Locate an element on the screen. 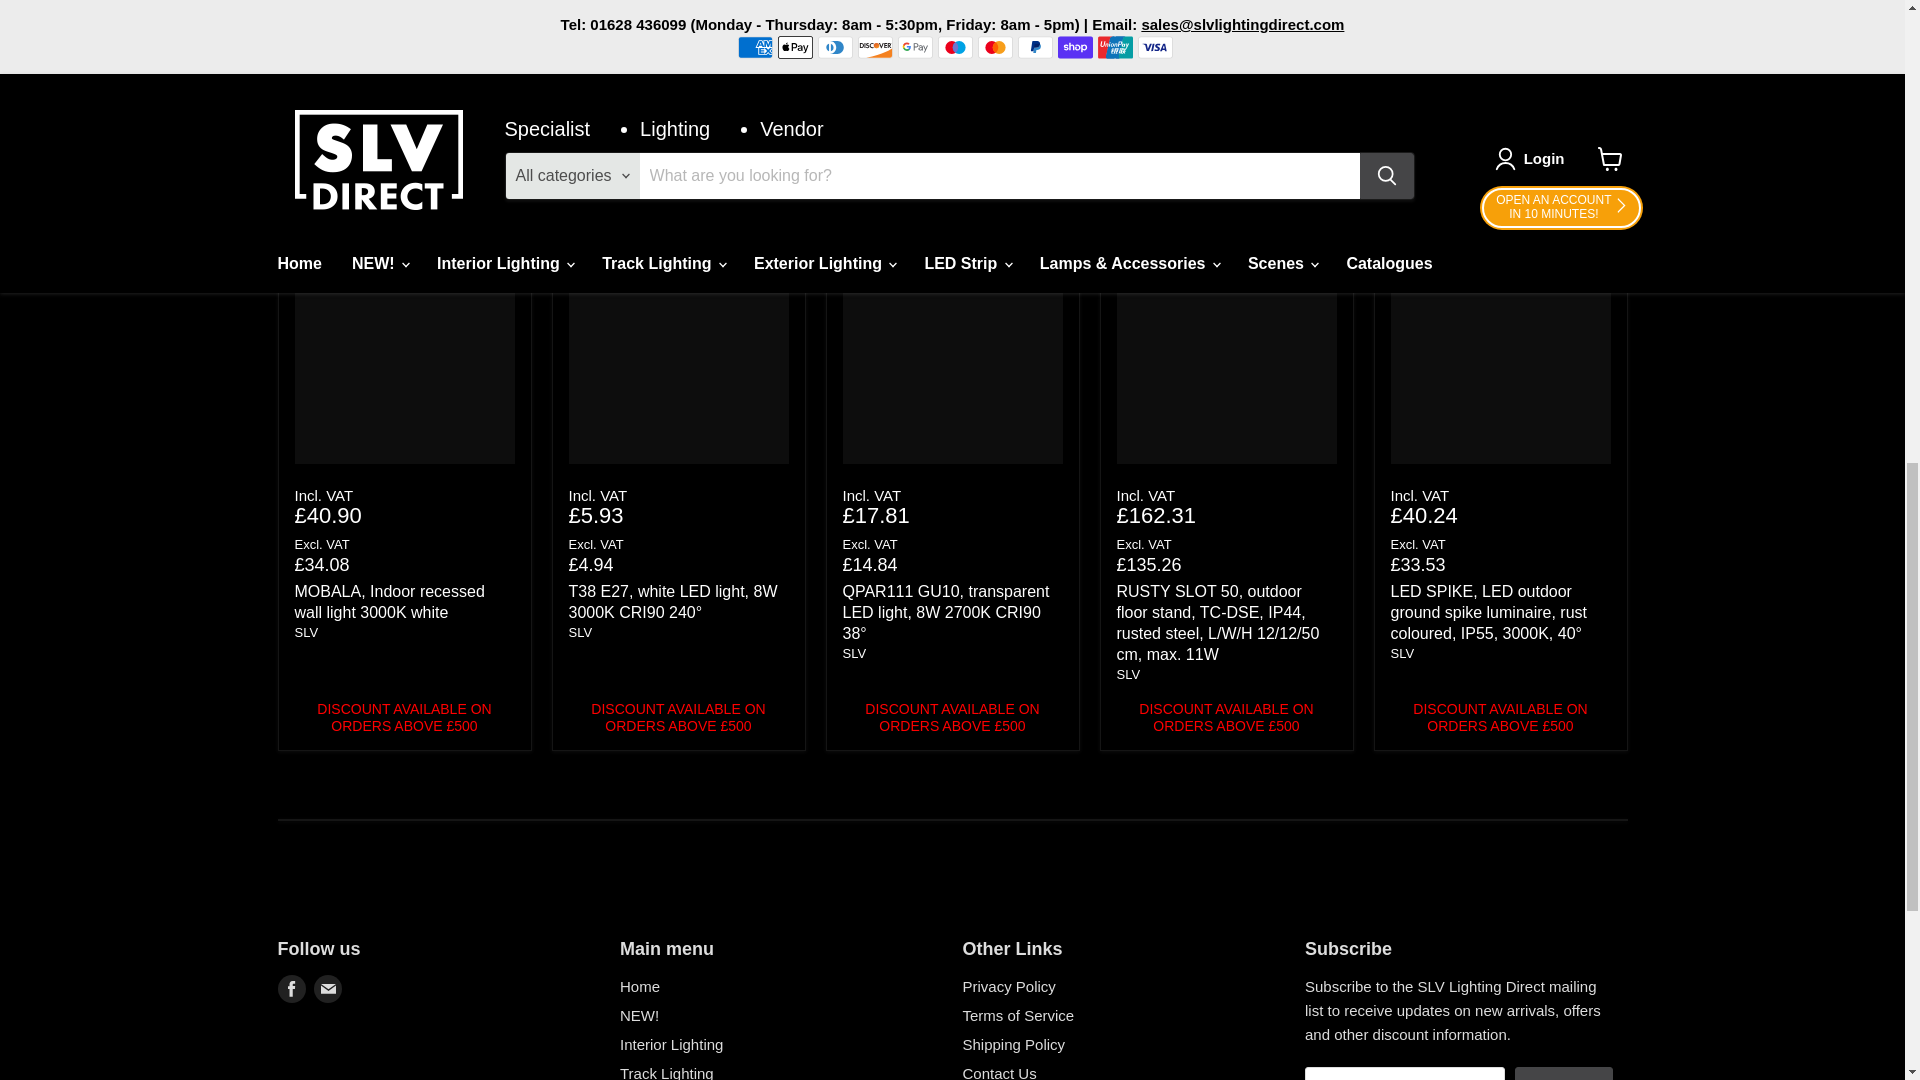 This screenshot has width=1920, height=1080. Facebook is located at coordinates (292, 989).